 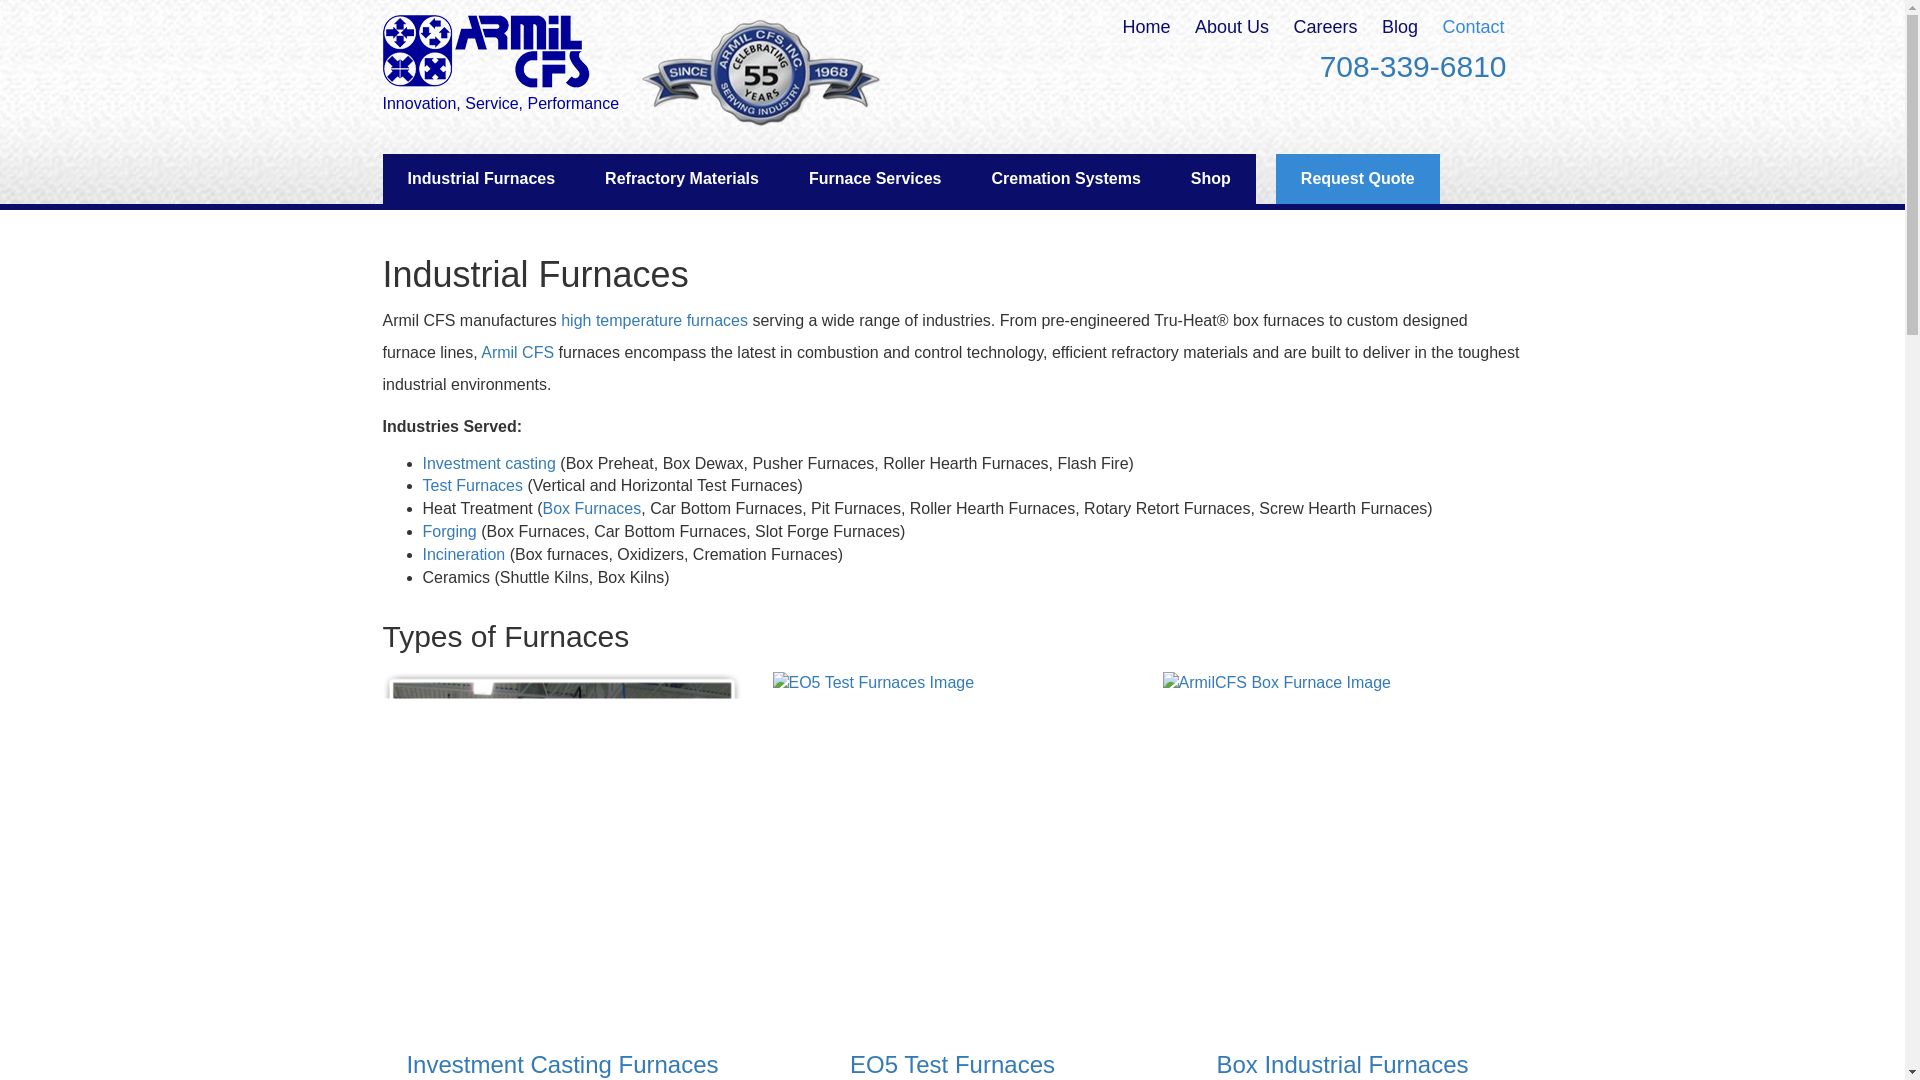 I want to click on Blog, so click(x=1400, y=26).